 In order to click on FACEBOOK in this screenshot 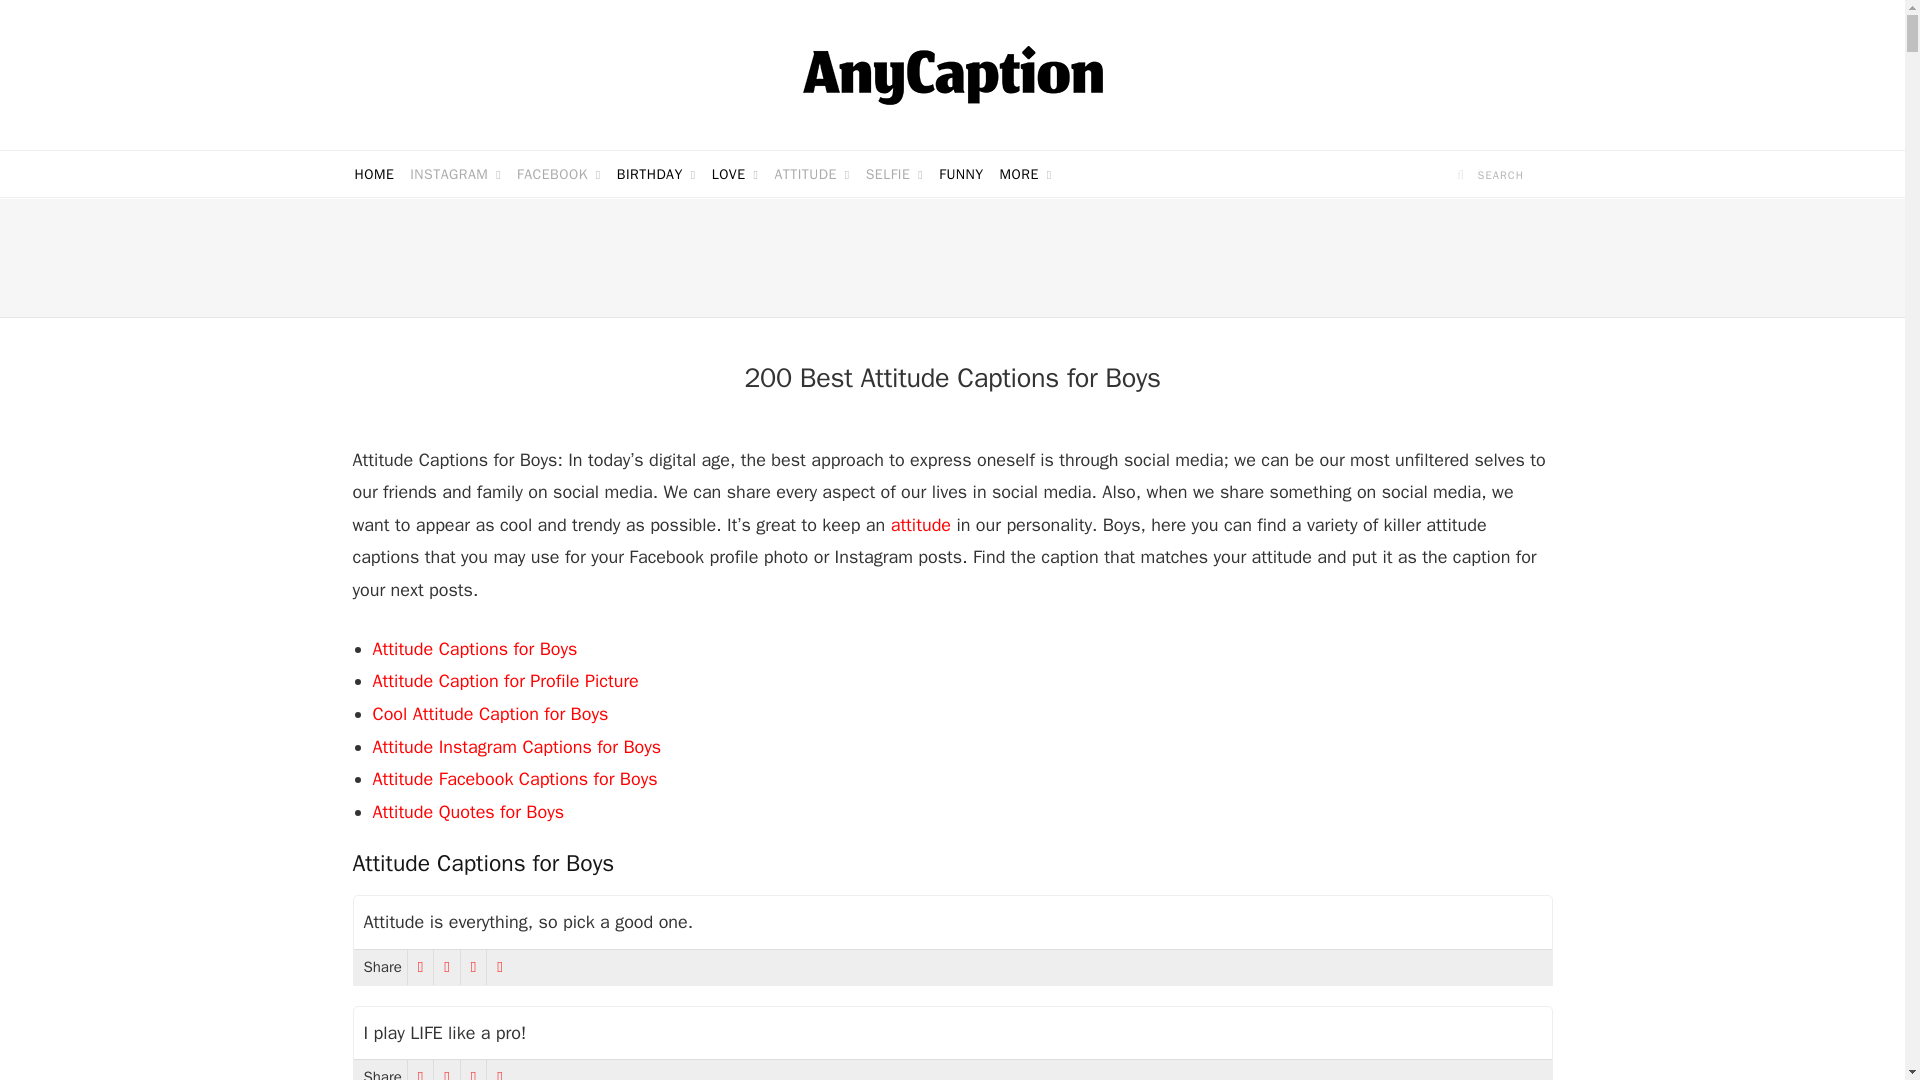, I will do `click(558, 174)`.